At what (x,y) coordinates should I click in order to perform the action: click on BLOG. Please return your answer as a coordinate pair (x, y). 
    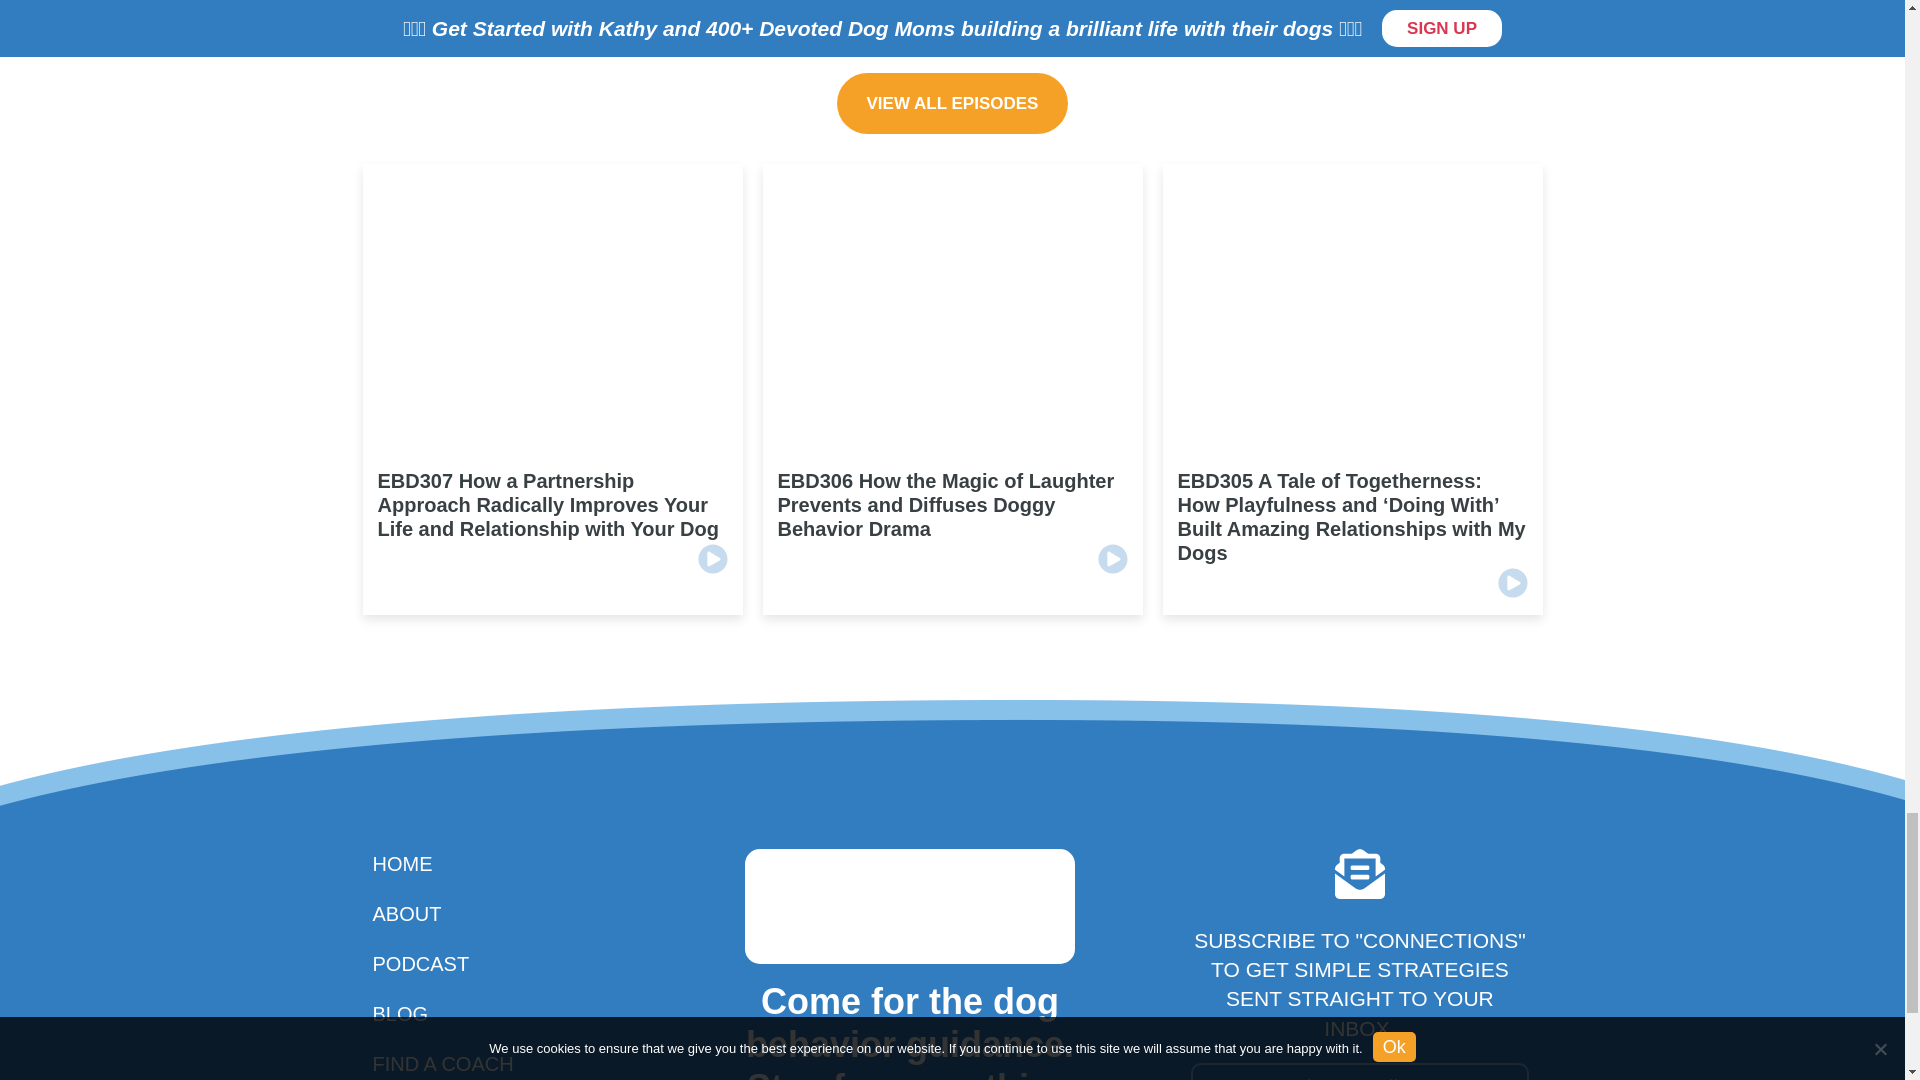
    Looking at the image, I should click on (464, 1014).